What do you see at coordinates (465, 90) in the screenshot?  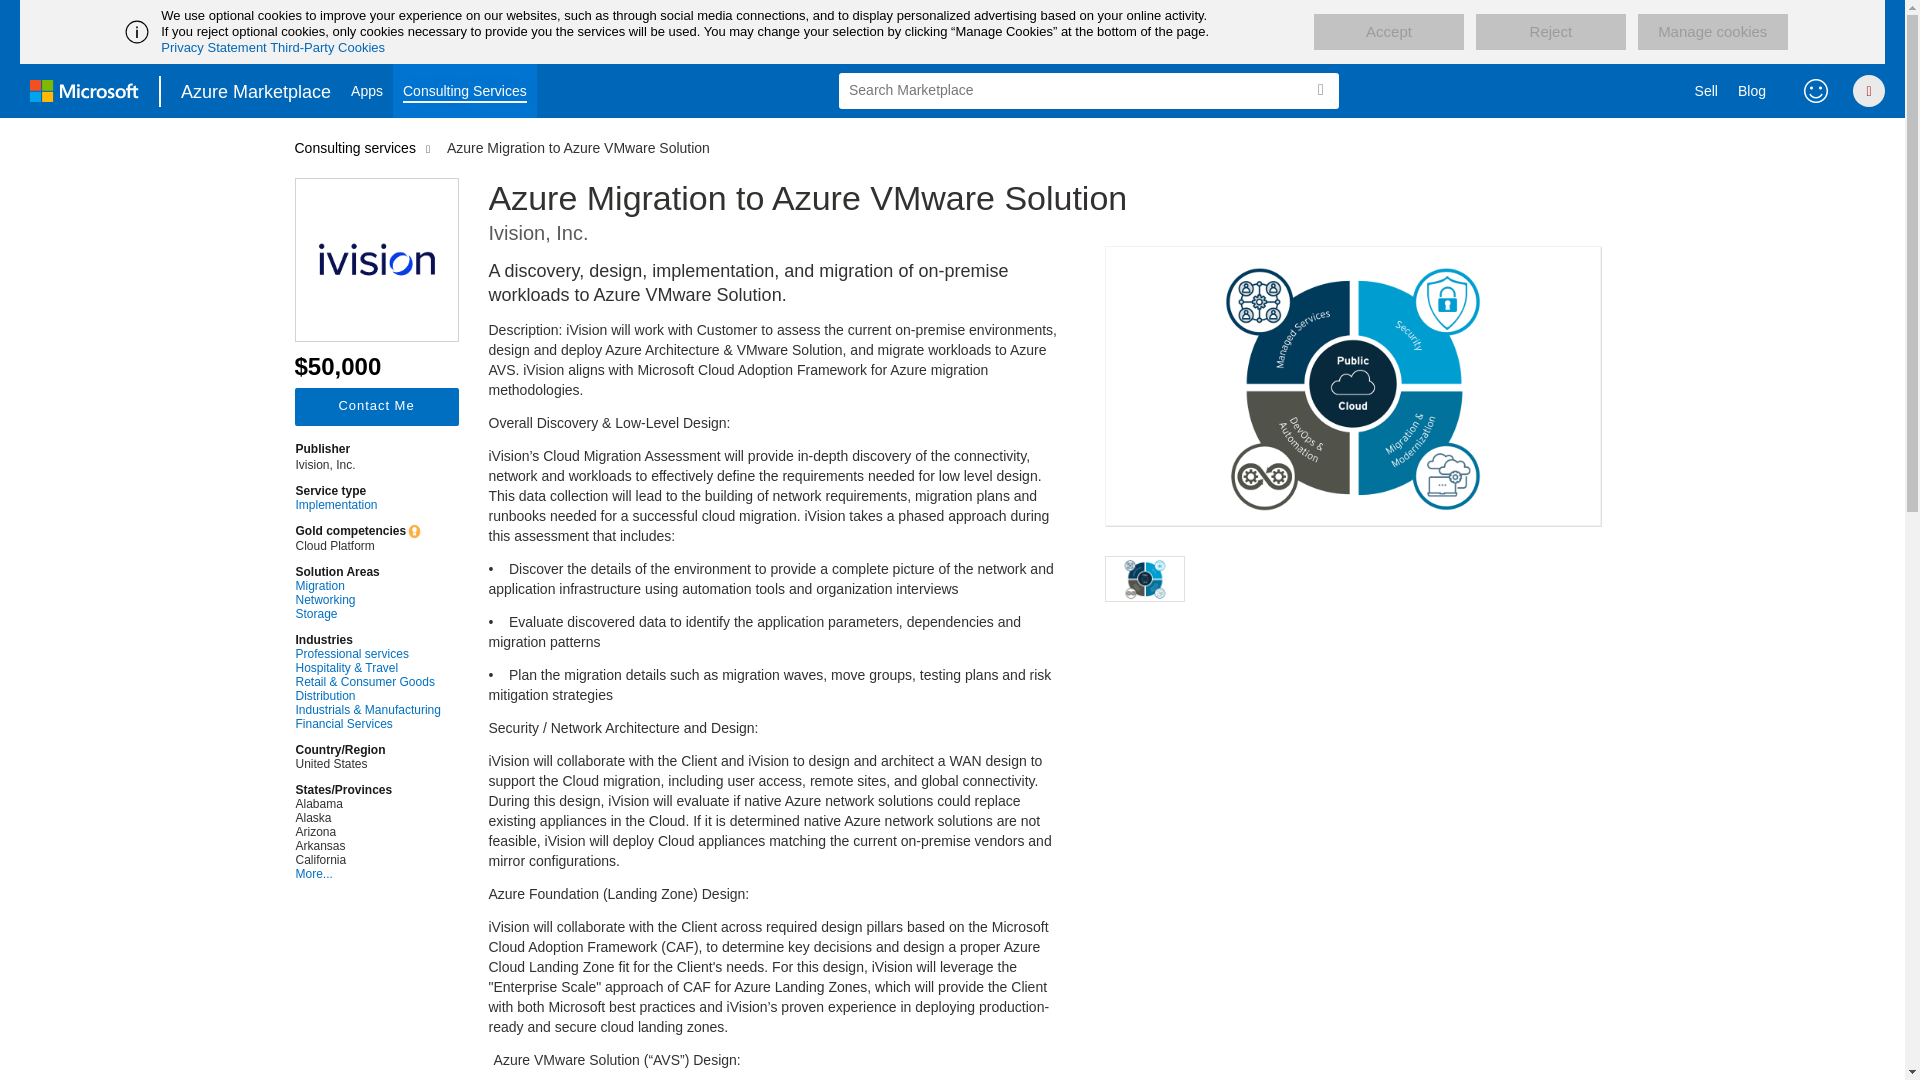 I see `Consulting Services` at bounding box center [465, 90].